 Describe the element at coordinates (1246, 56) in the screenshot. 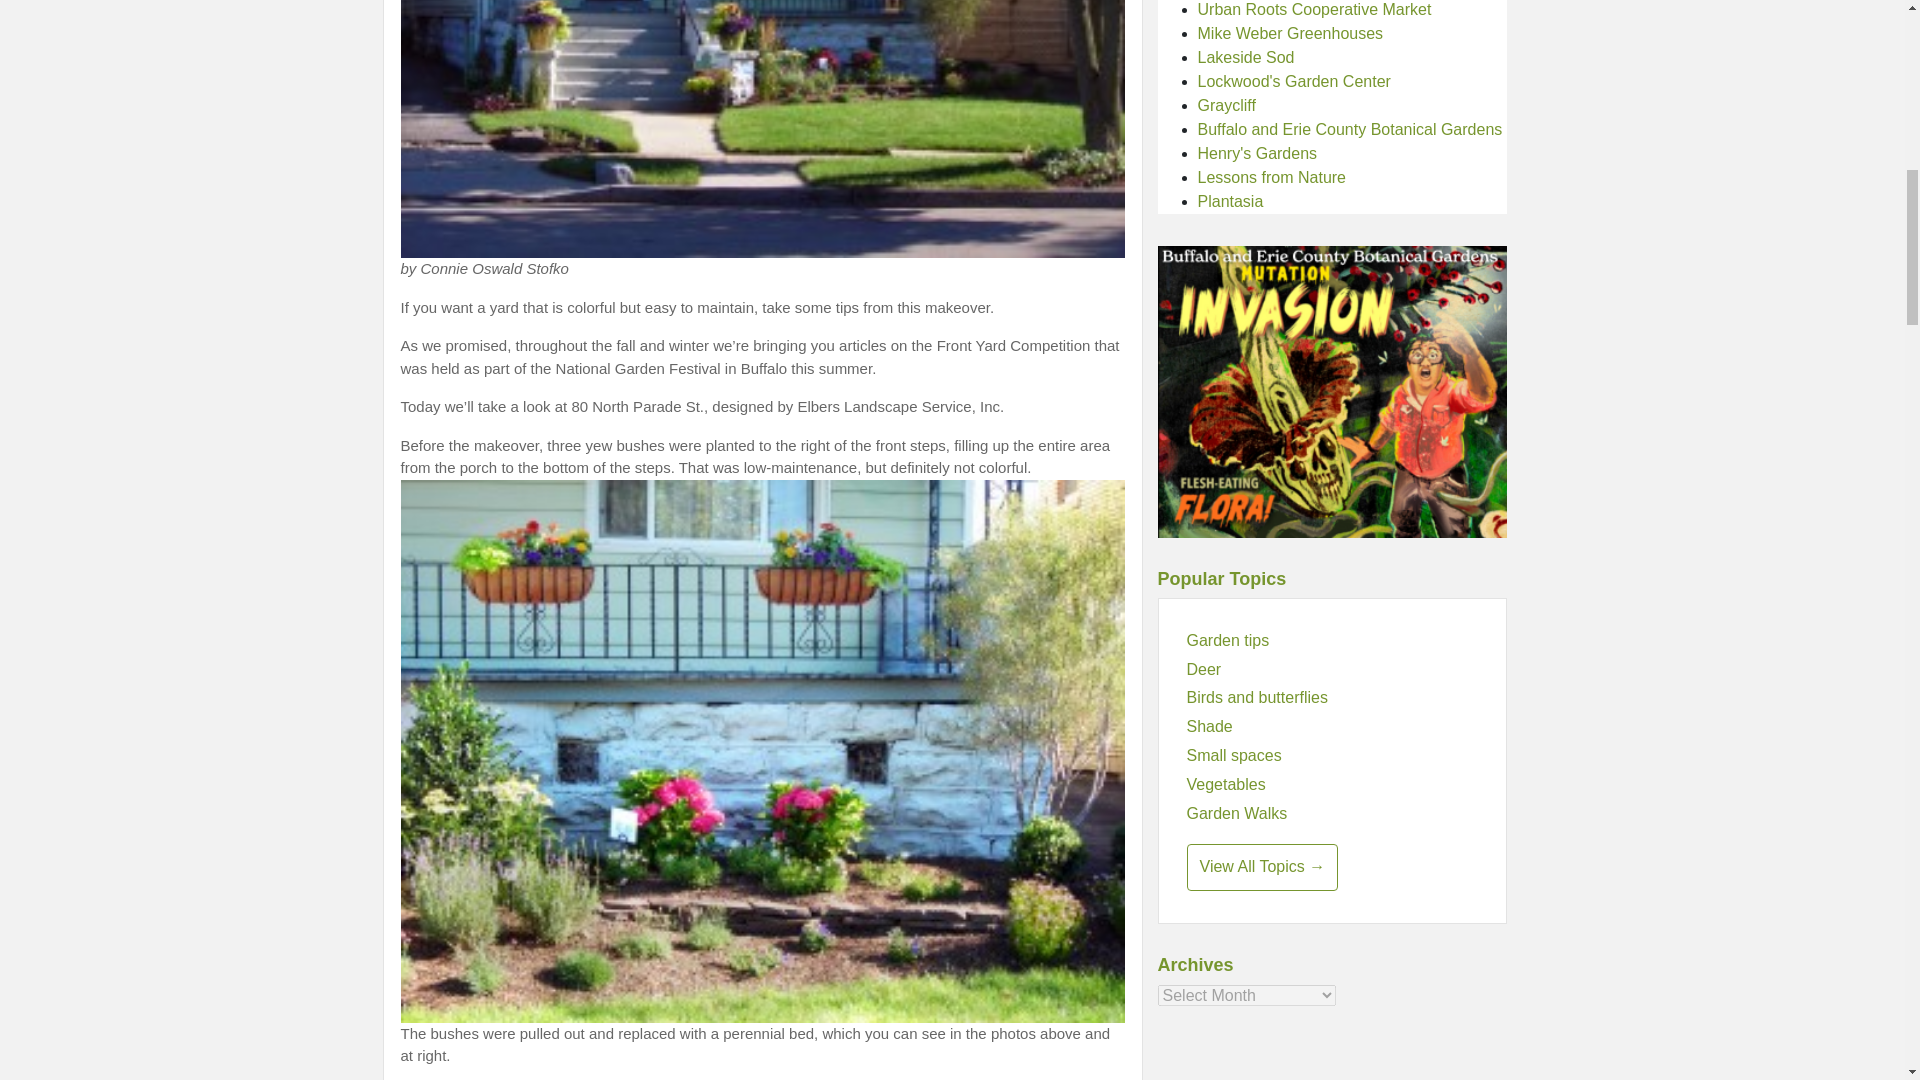

I see `Lakeside Sod` at that location.